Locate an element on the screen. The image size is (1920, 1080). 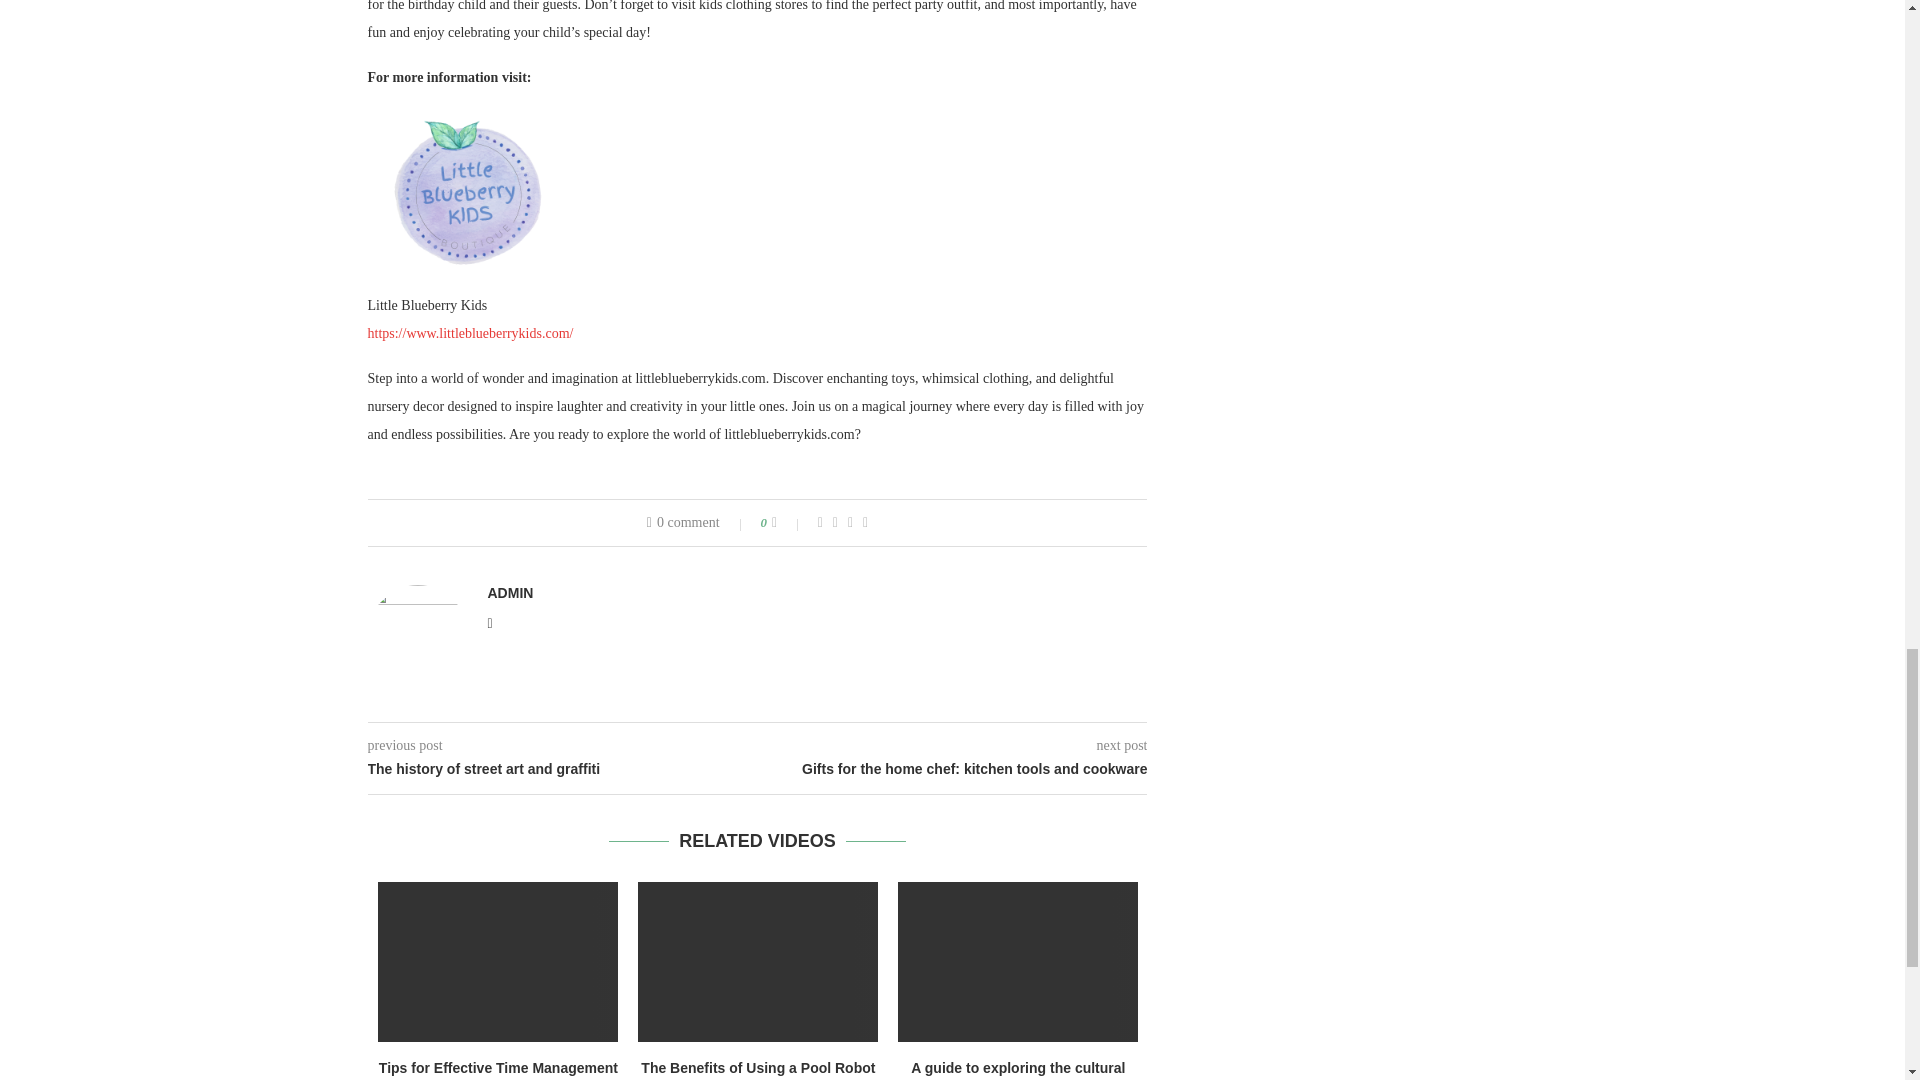
The Benefits of Using a Pool Robot Cleaner for Maintenance is located at coordinates (757, 962).